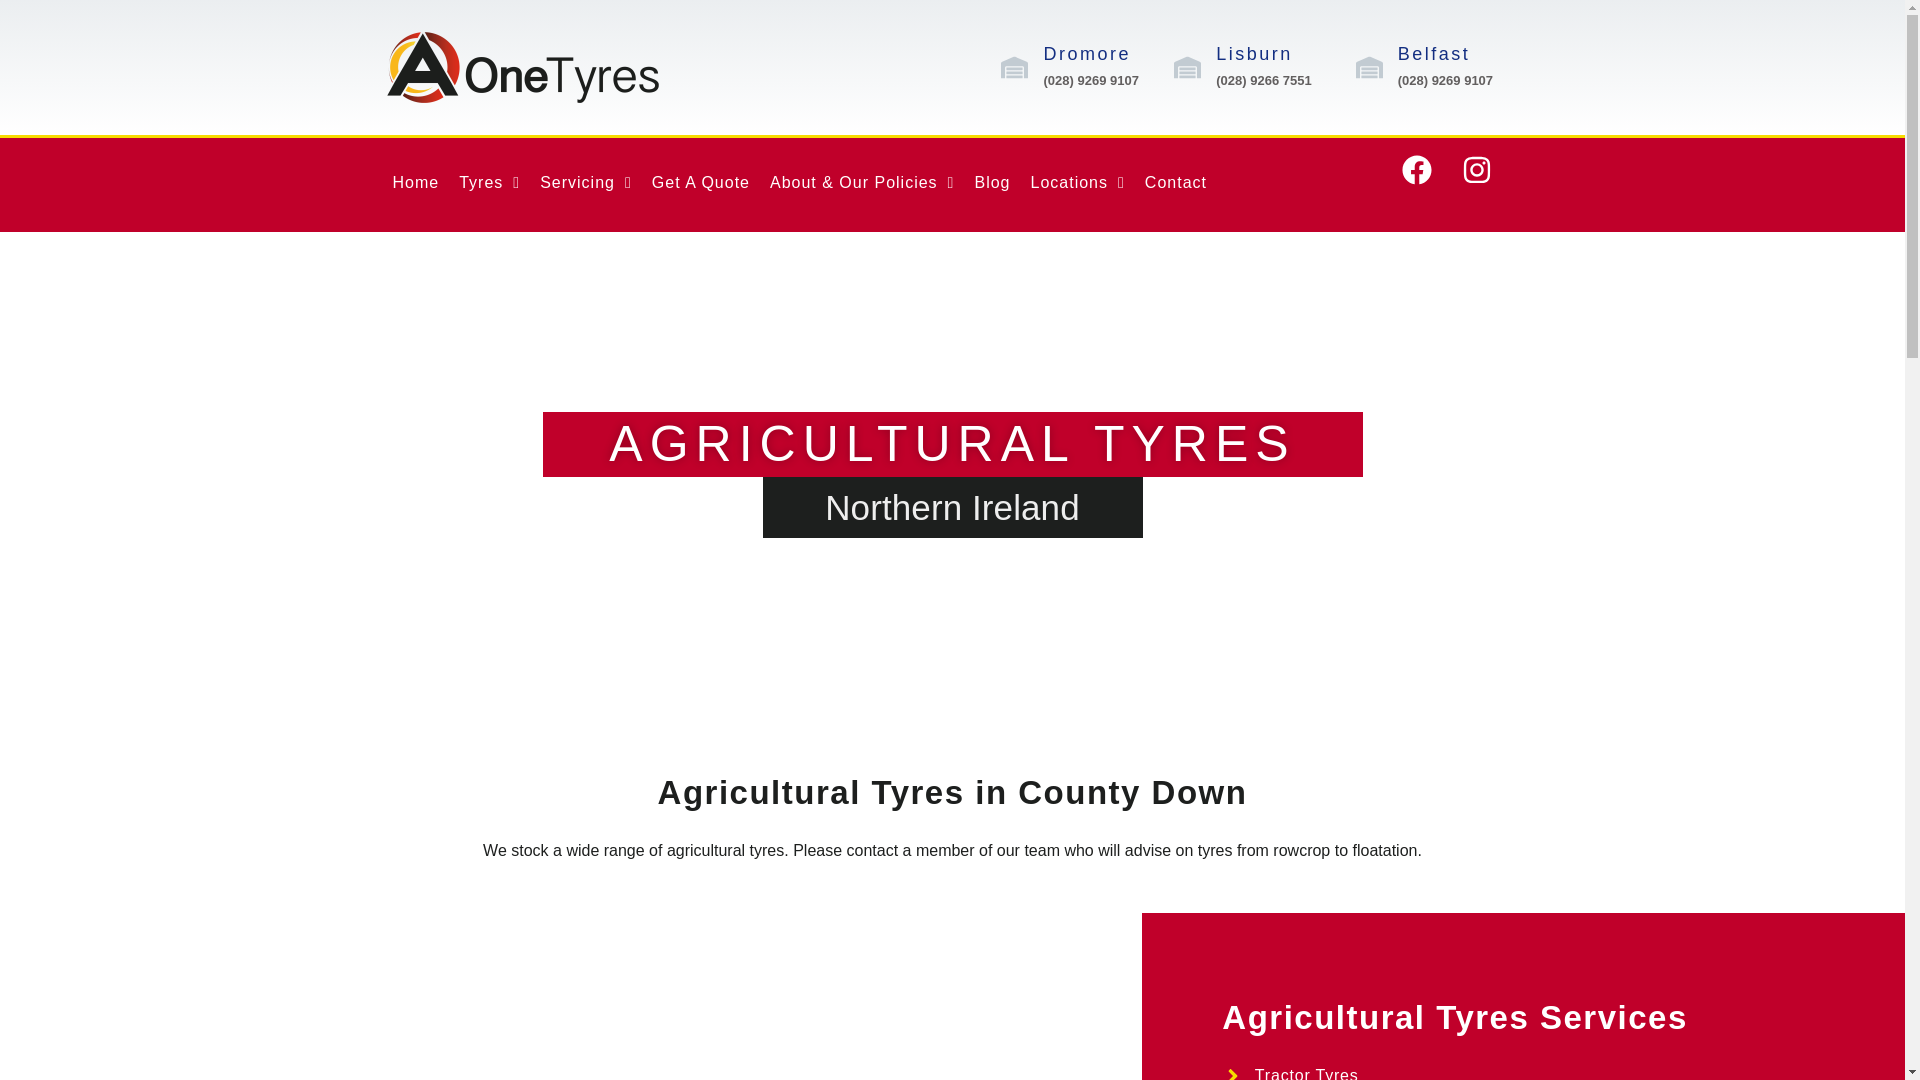 This screenshot has width=1920, height=1080. I want to click on Servicing, so click(585, 182).